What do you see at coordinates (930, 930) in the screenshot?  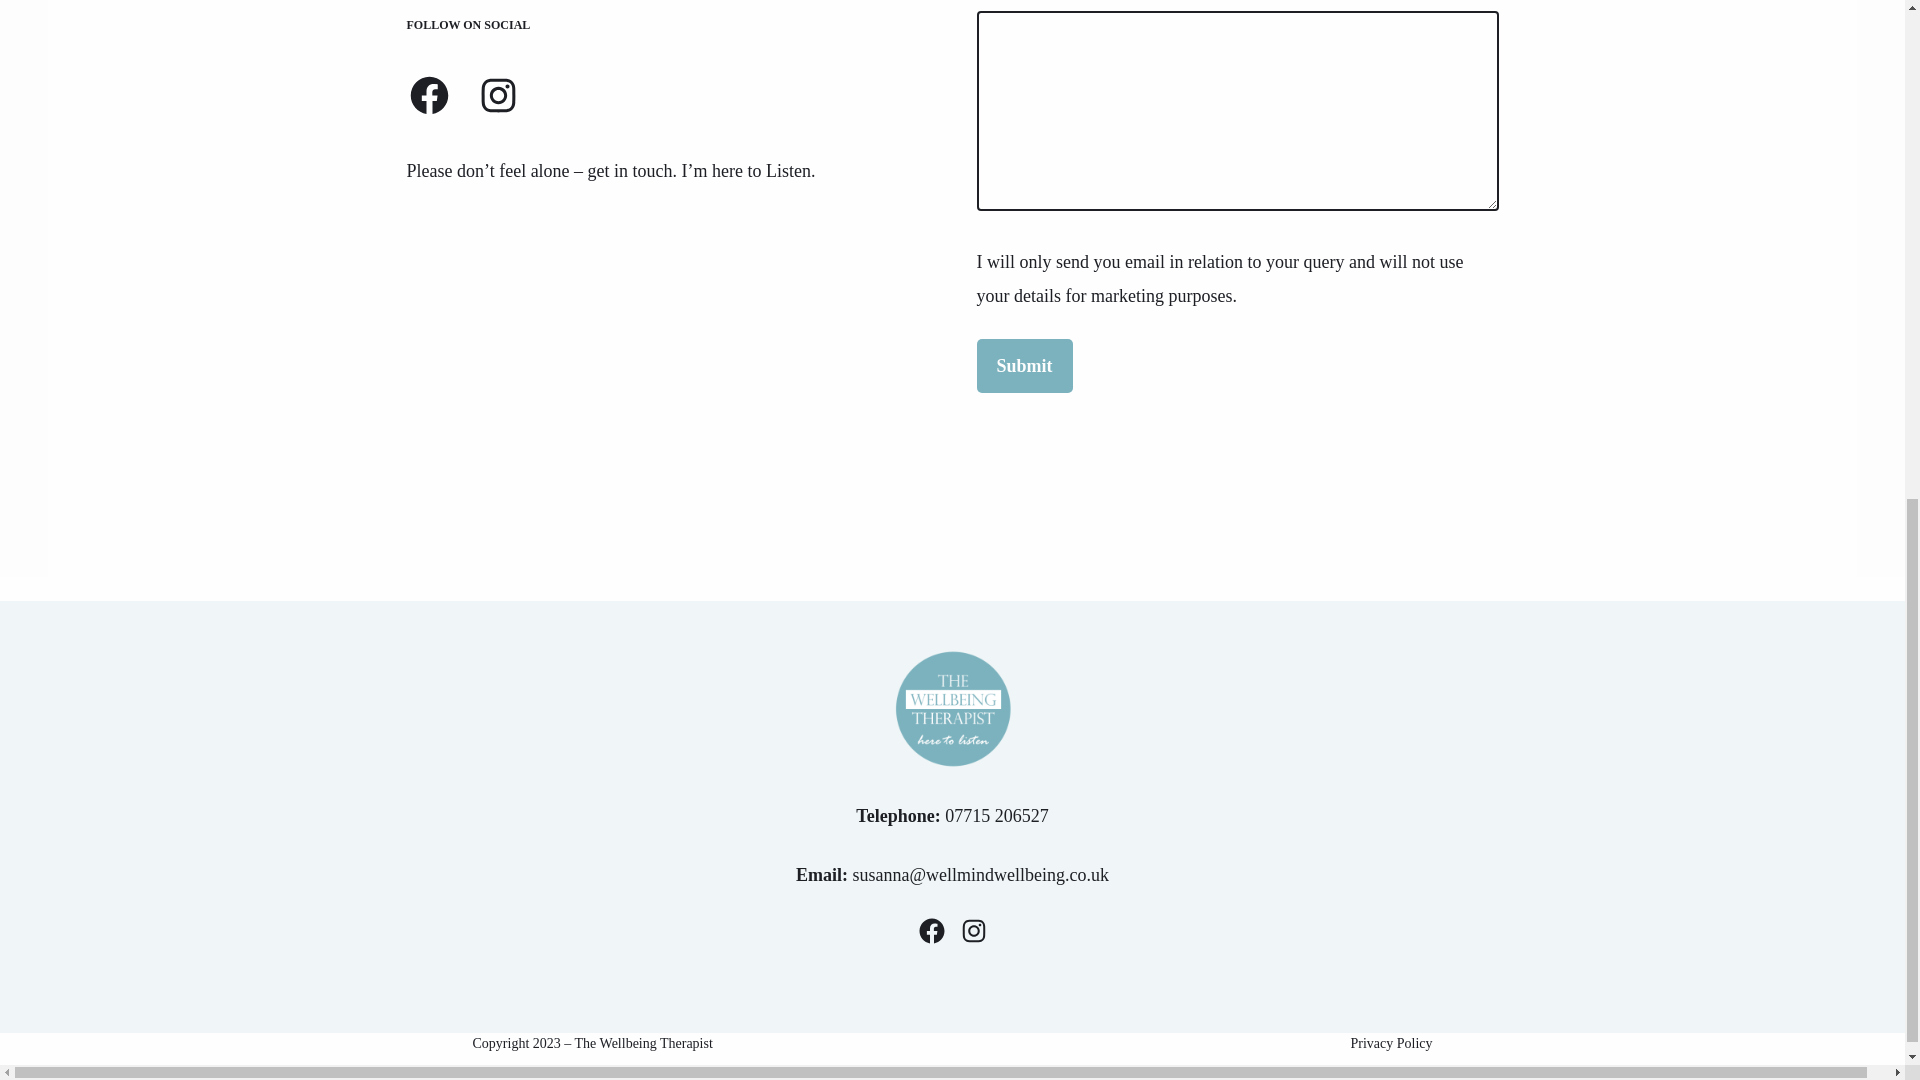 I see `Facebook` at bounding box center [930, 930].